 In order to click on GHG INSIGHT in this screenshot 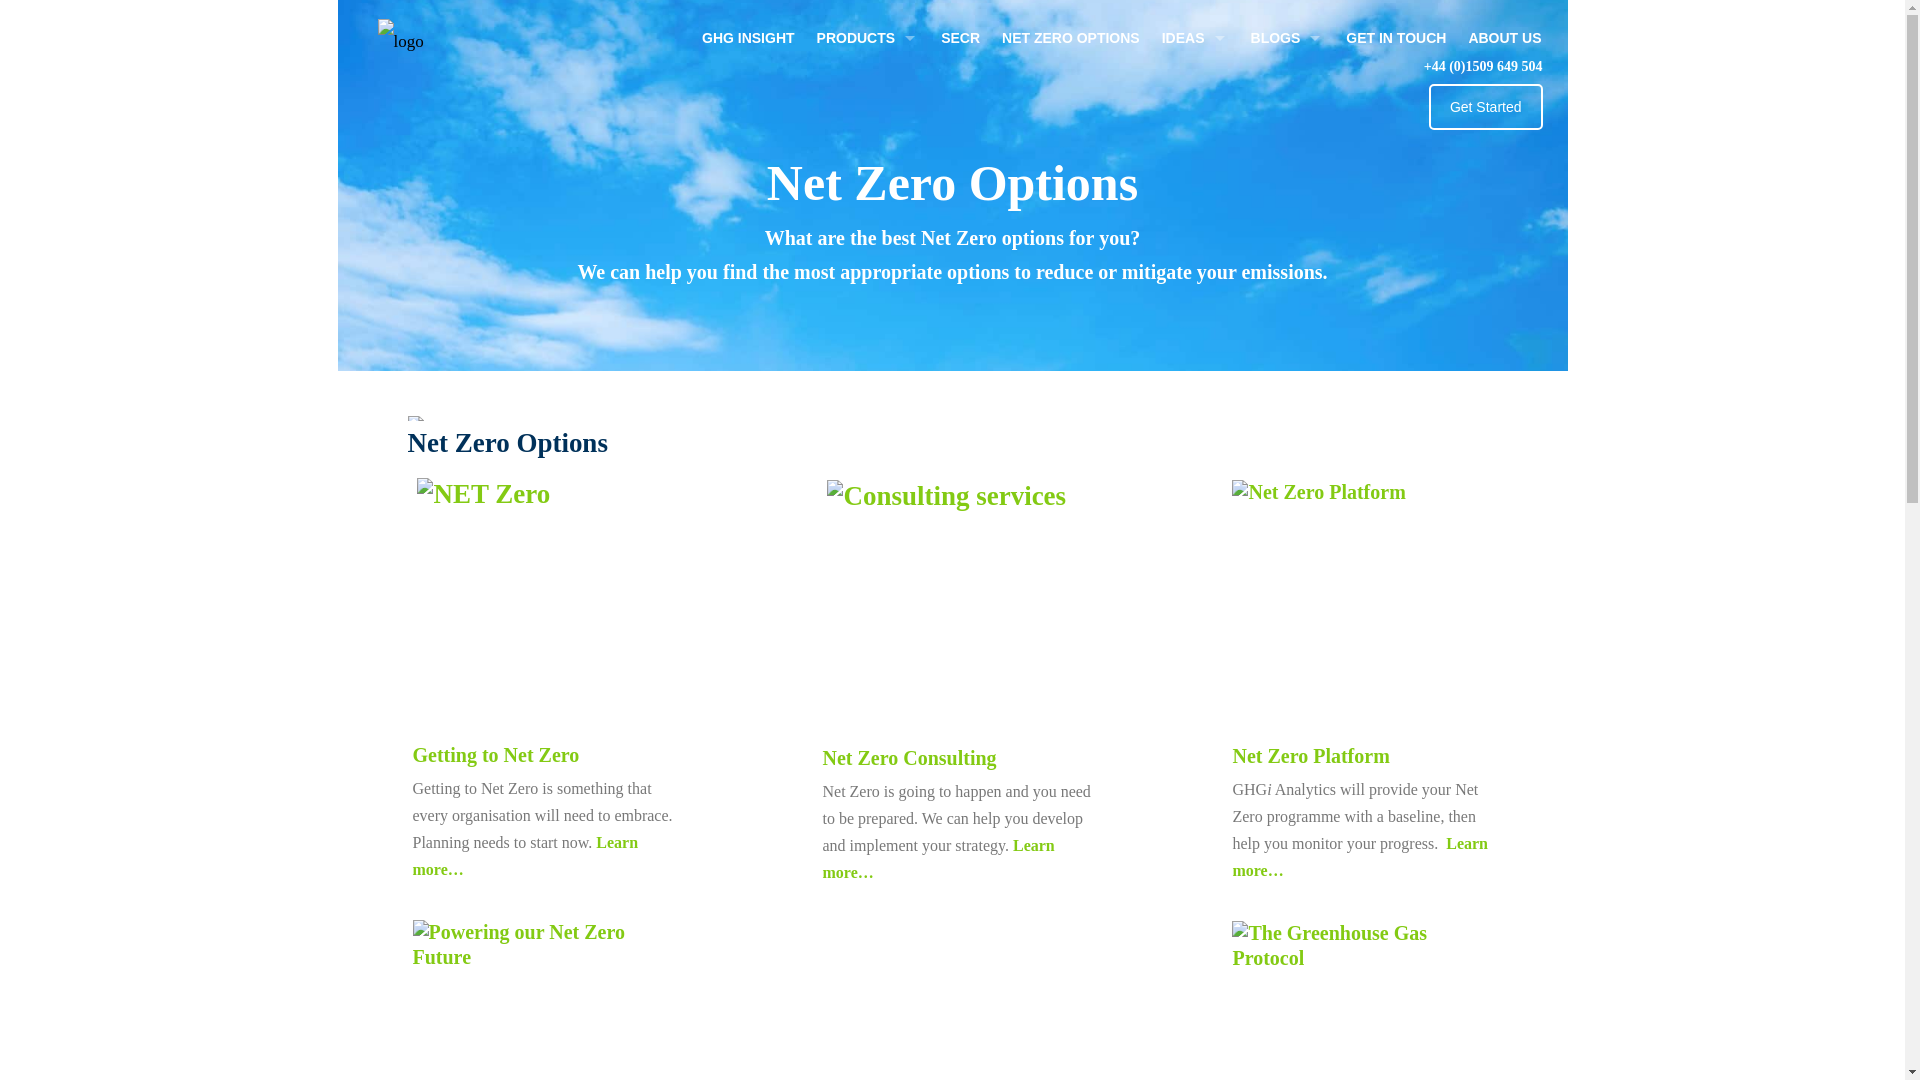, I will do `click(748, 38)`.